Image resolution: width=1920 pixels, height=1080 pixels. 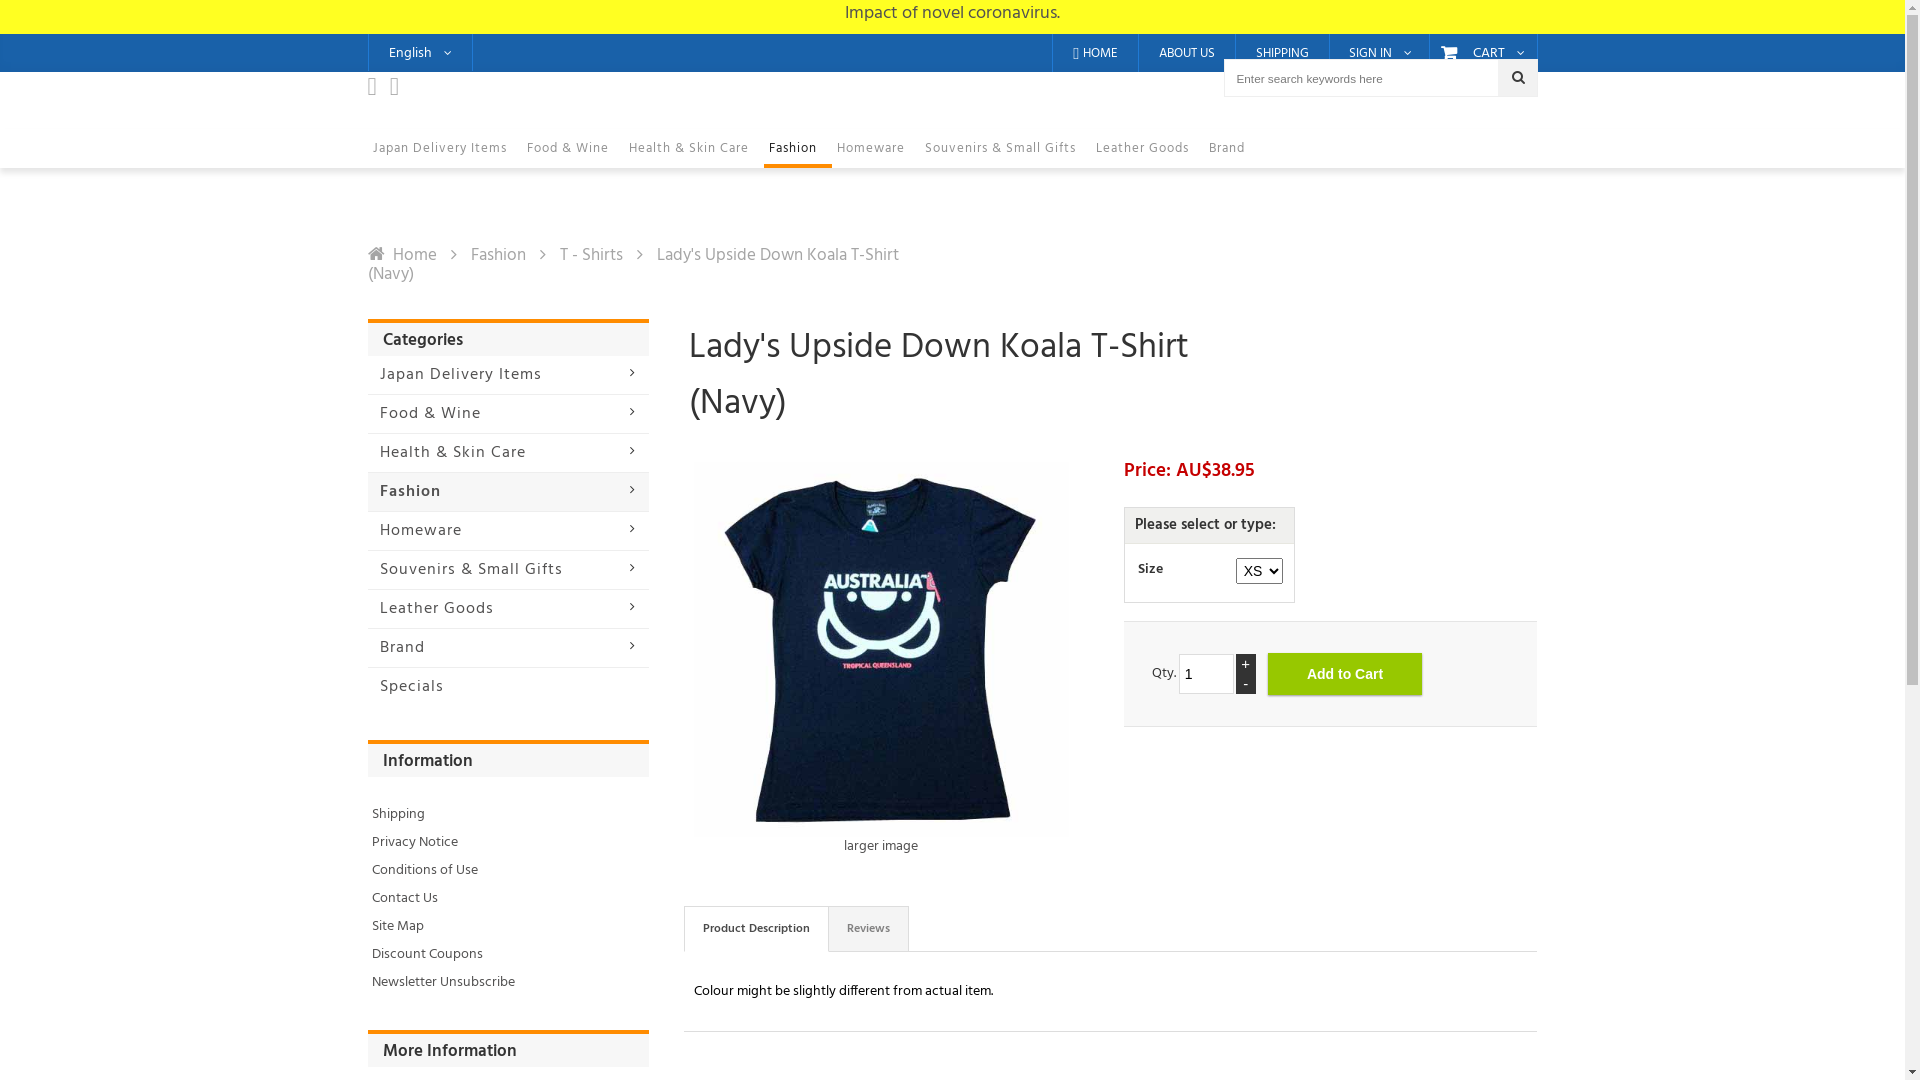 I want to click on Brand, so click(x=508, y=648).